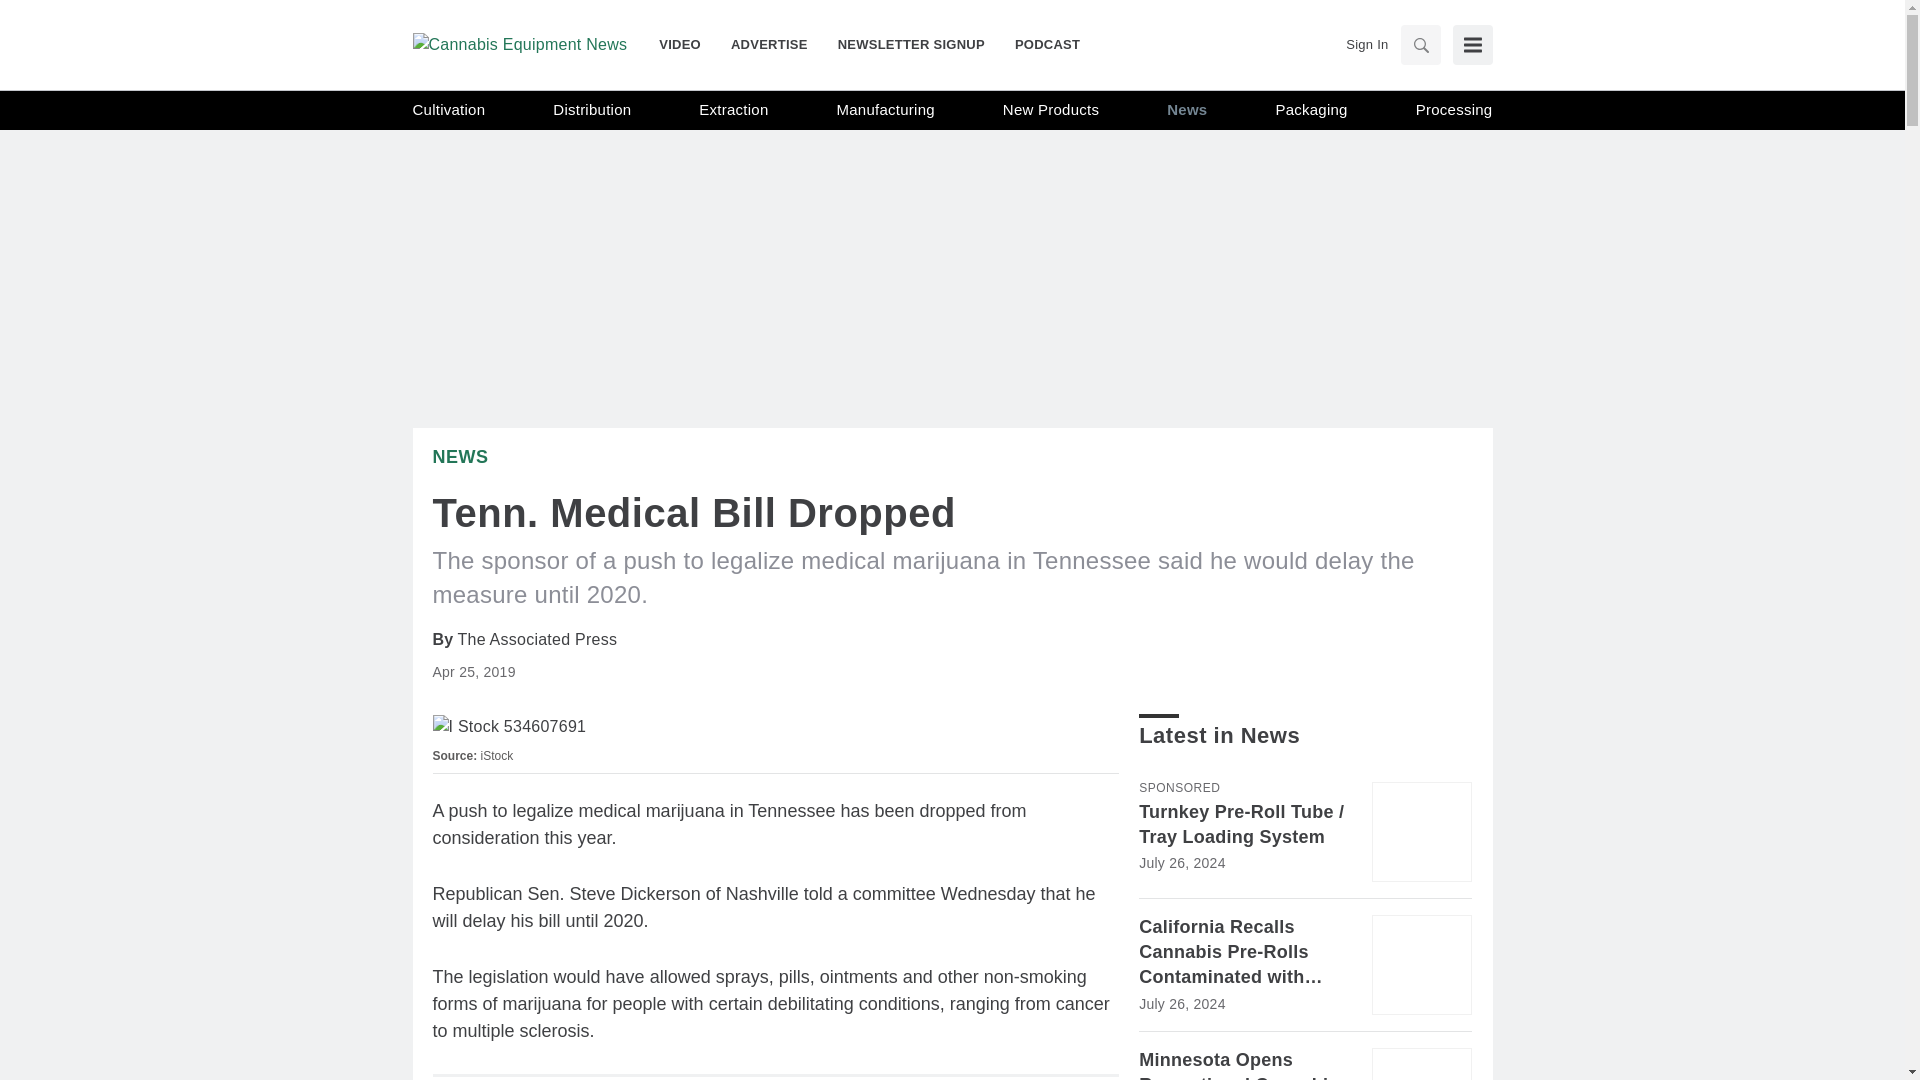 The width and height of the screenshot is (1920, 1080). What do you see at coordinates (912, 44) in the screenshot?
I see `NEWSLETTER SIGNUP` at bounding box center [912, 44].